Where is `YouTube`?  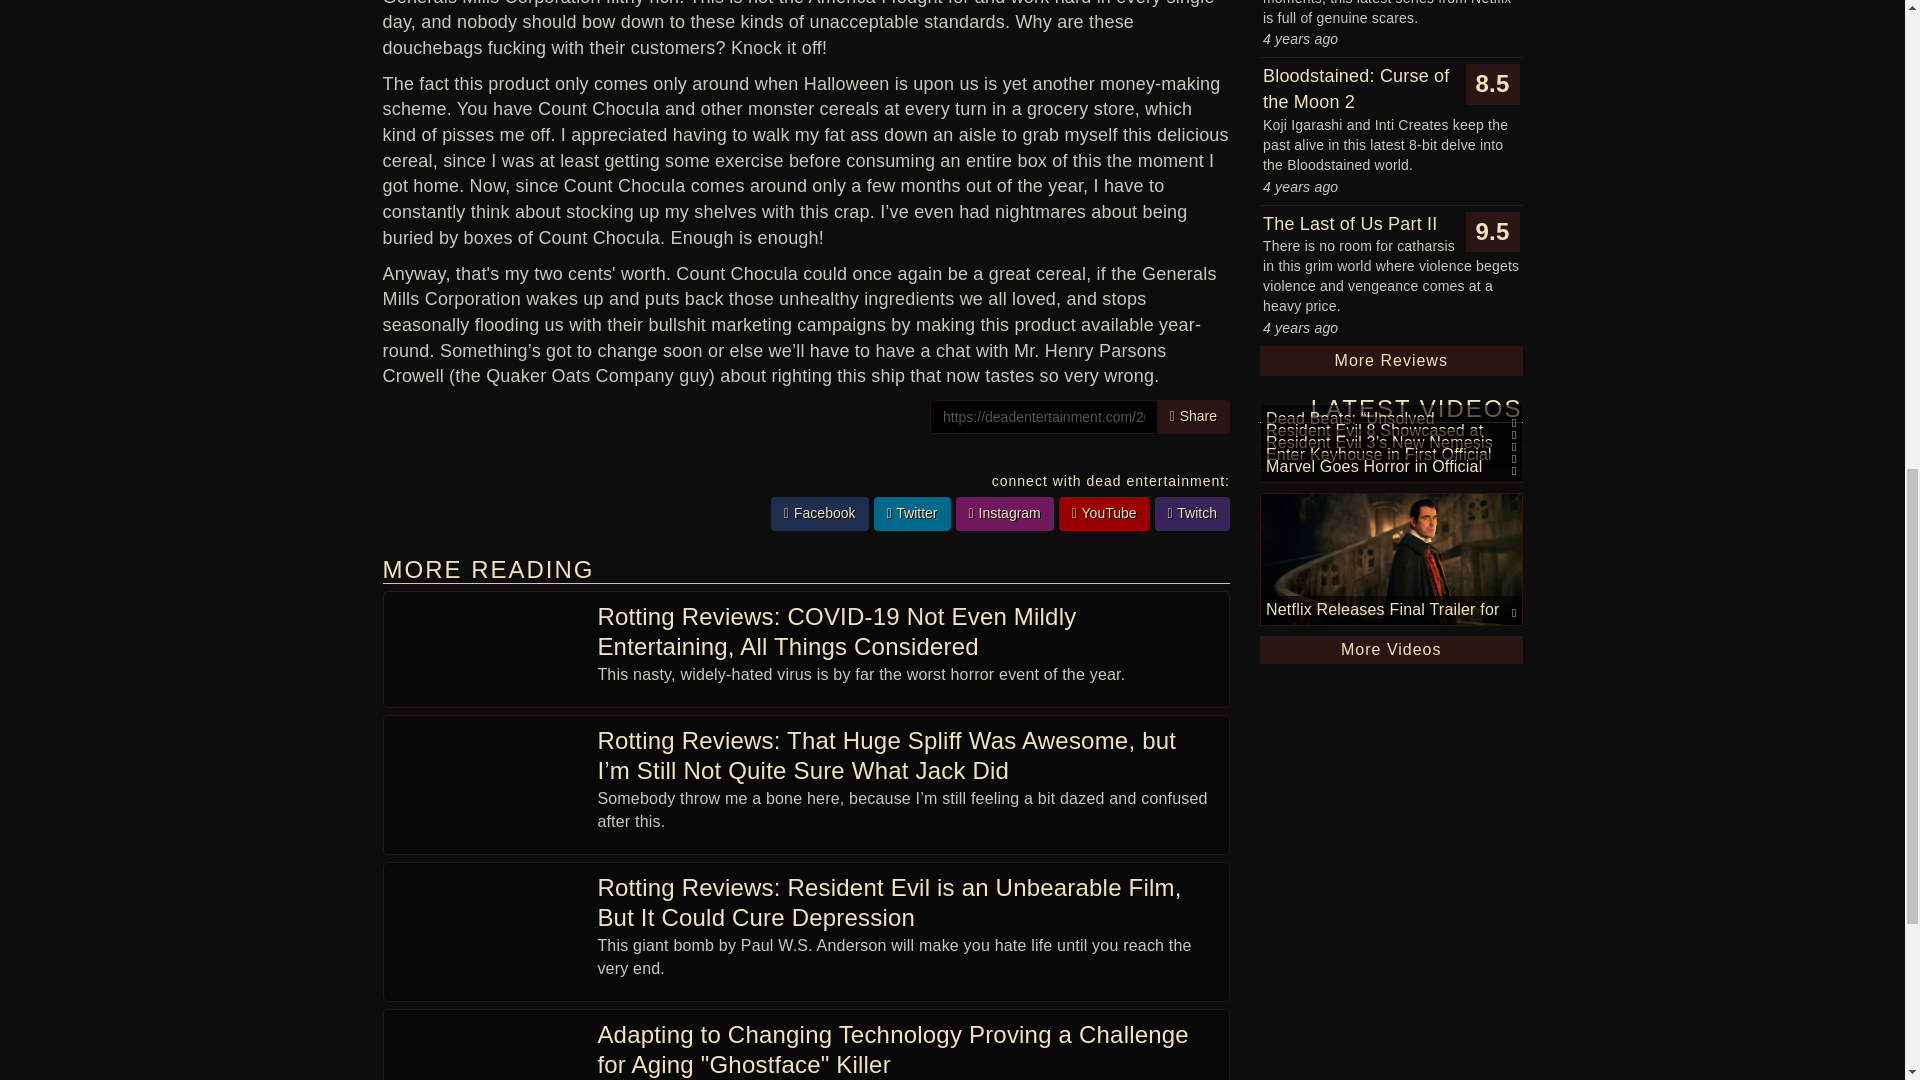
YouTube is located at coordinates (1104, 514).